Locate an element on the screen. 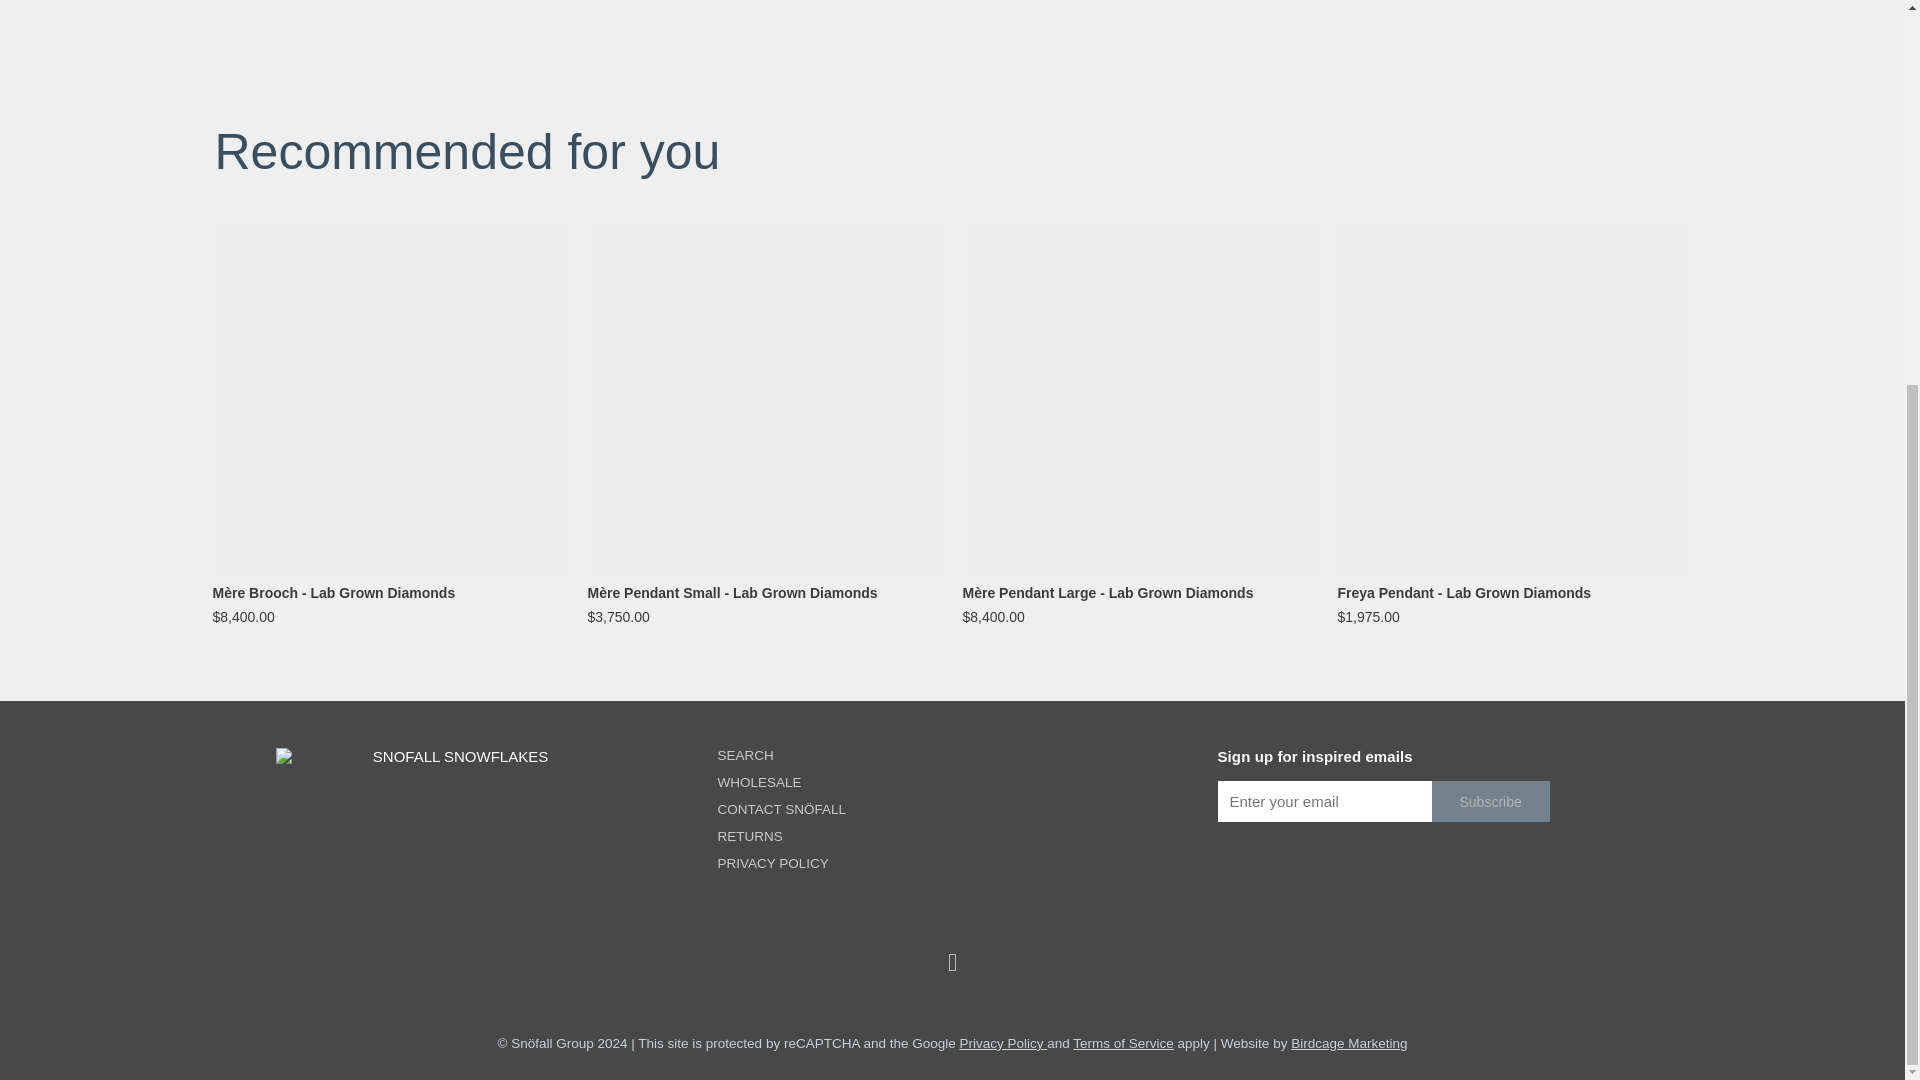  PRIVACY POLICY is located at coordinates (782, 863).